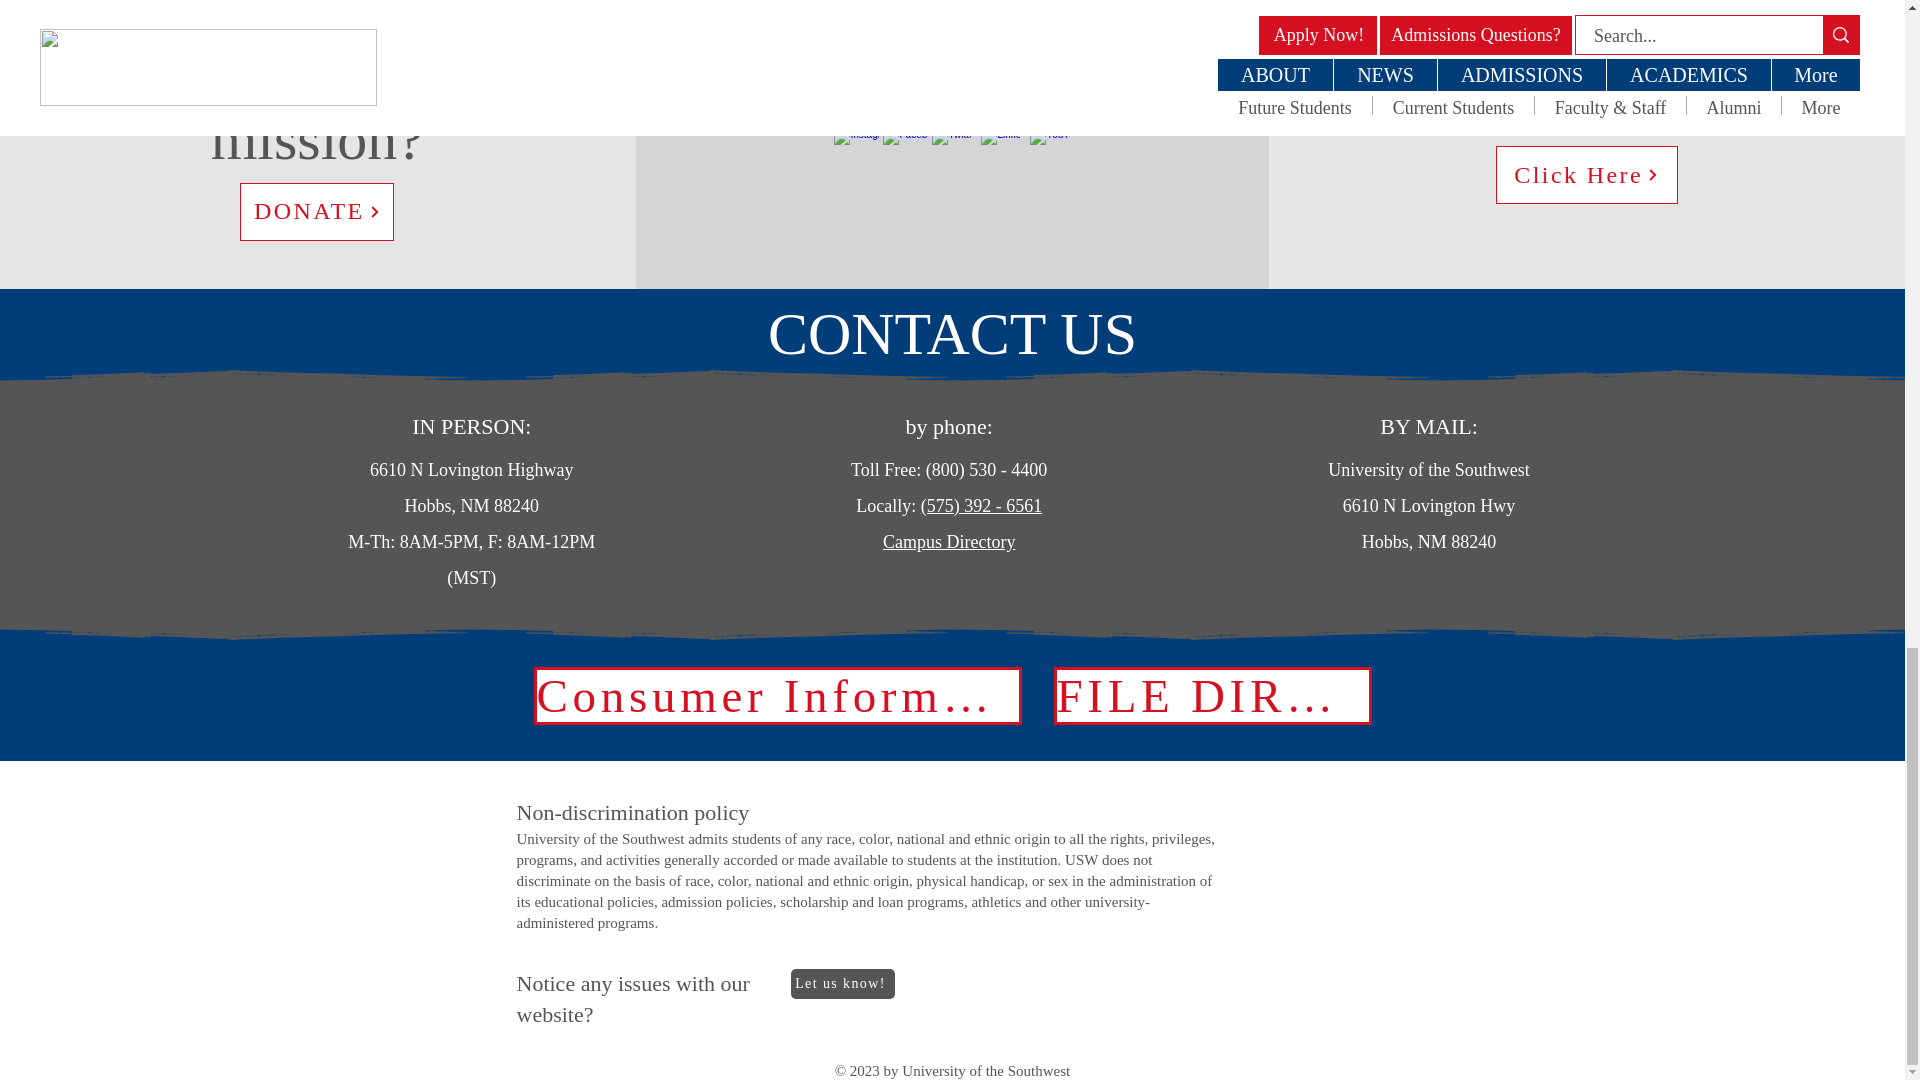 The image size is (1920, 1080). Describe the element at coordinates (777, 696) in the screenshot. I see `Consumer Information` at that location.